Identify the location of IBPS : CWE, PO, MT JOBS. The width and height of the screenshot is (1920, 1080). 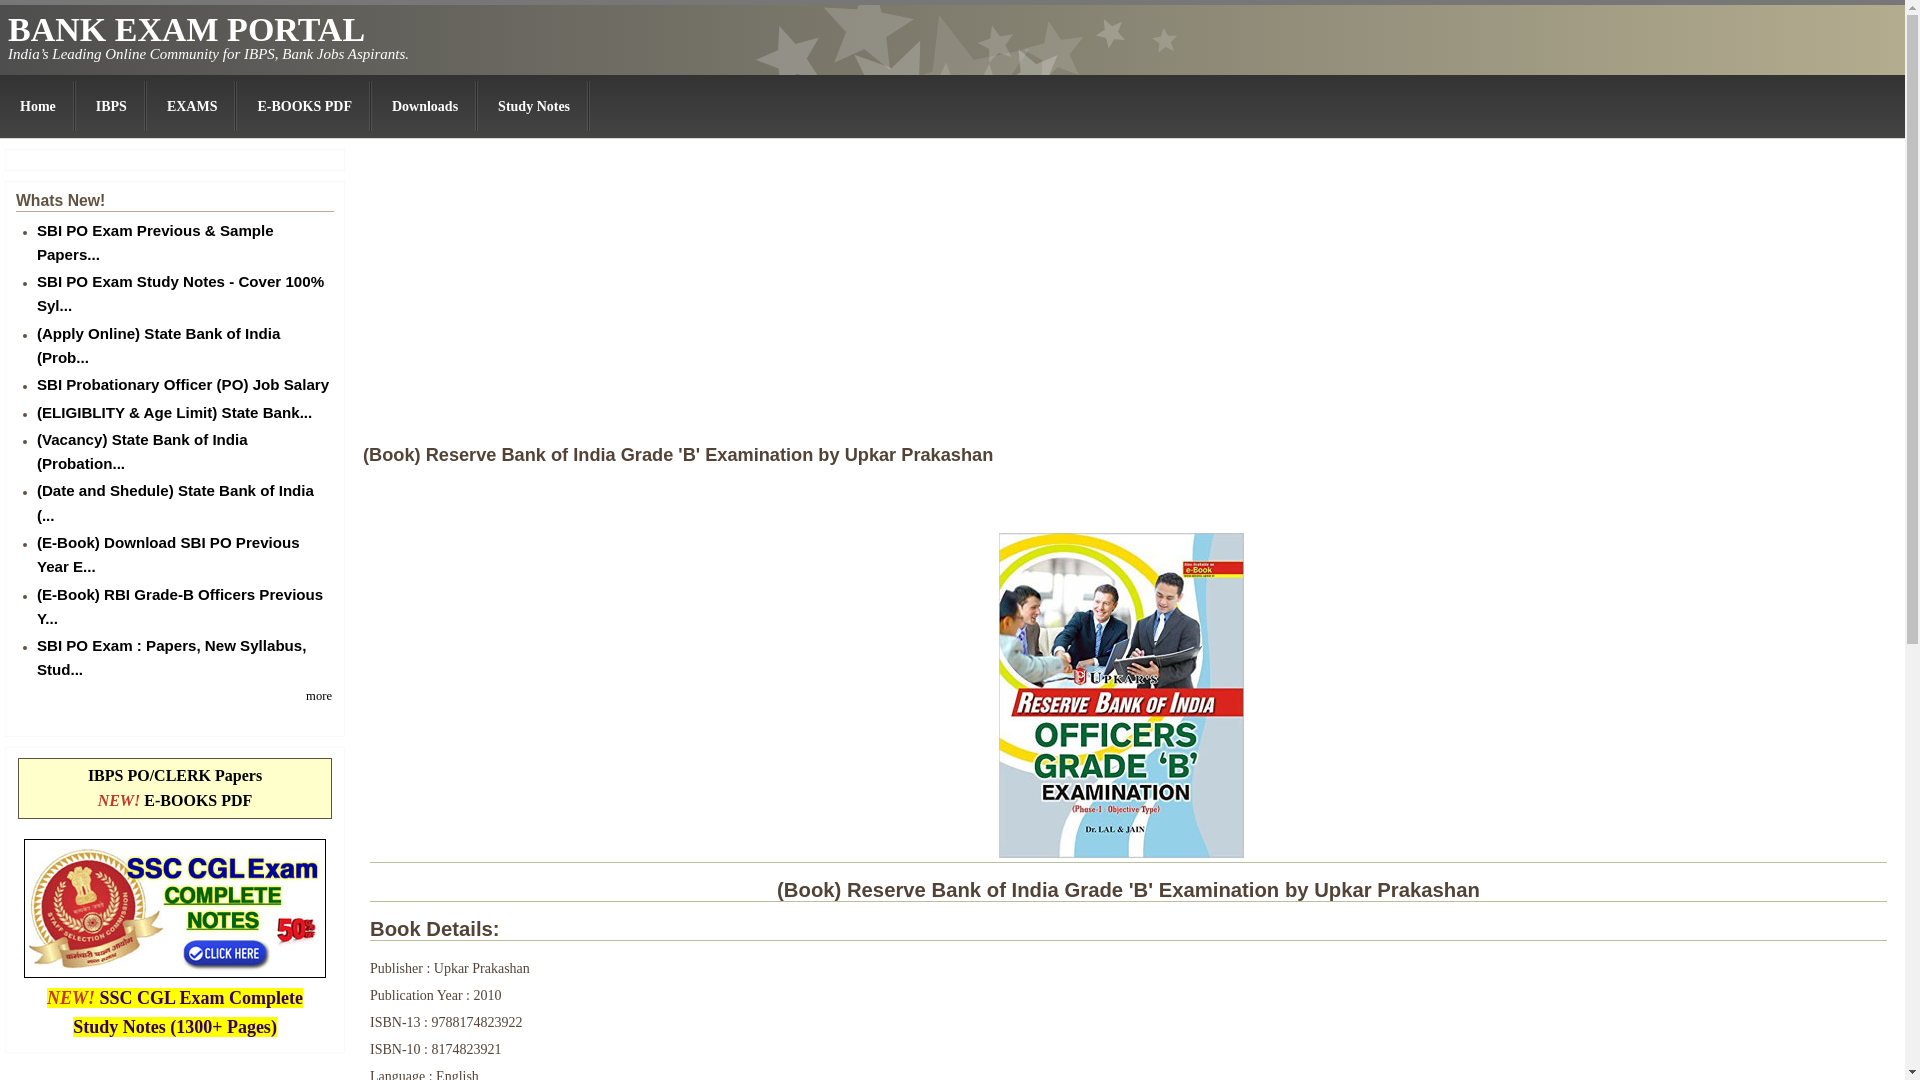
(112, 106).